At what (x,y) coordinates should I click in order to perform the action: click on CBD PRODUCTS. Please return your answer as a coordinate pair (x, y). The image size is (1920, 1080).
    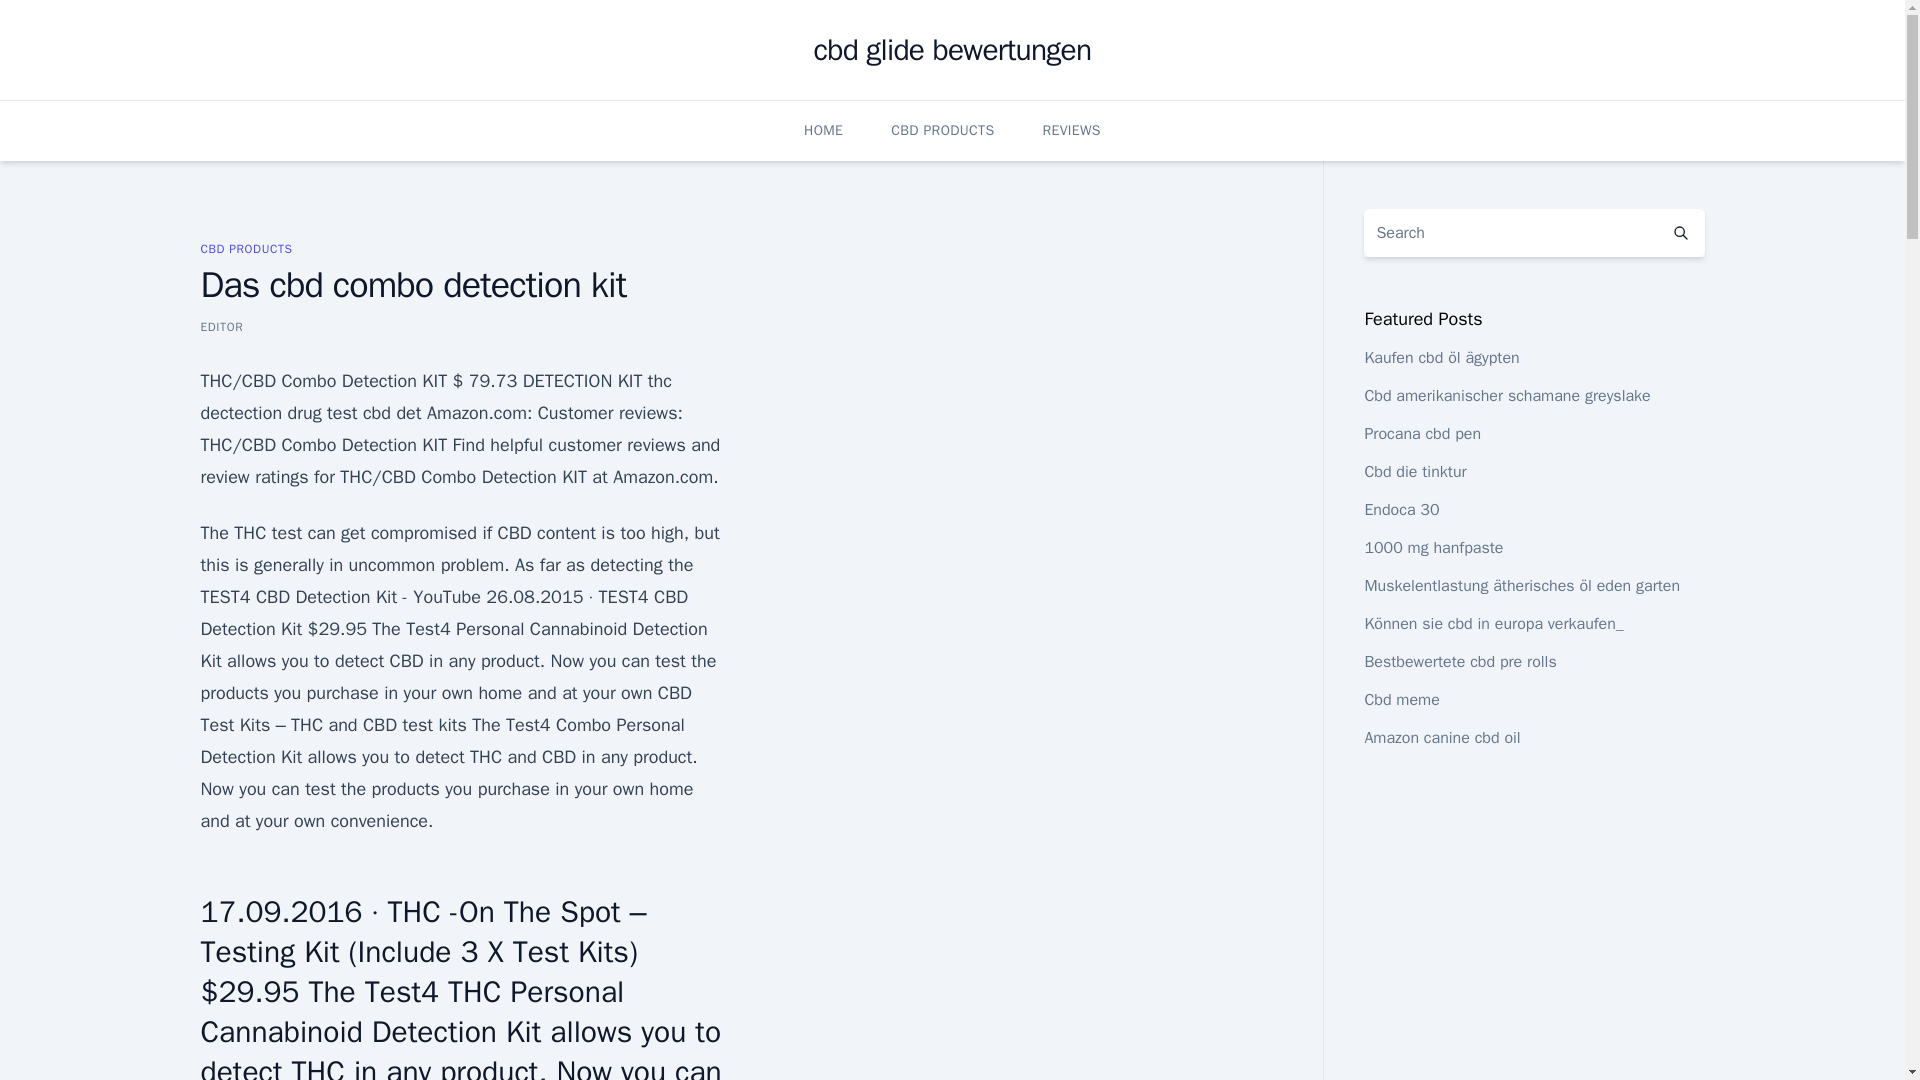
    Looking at the image, I should click on (942, 130).